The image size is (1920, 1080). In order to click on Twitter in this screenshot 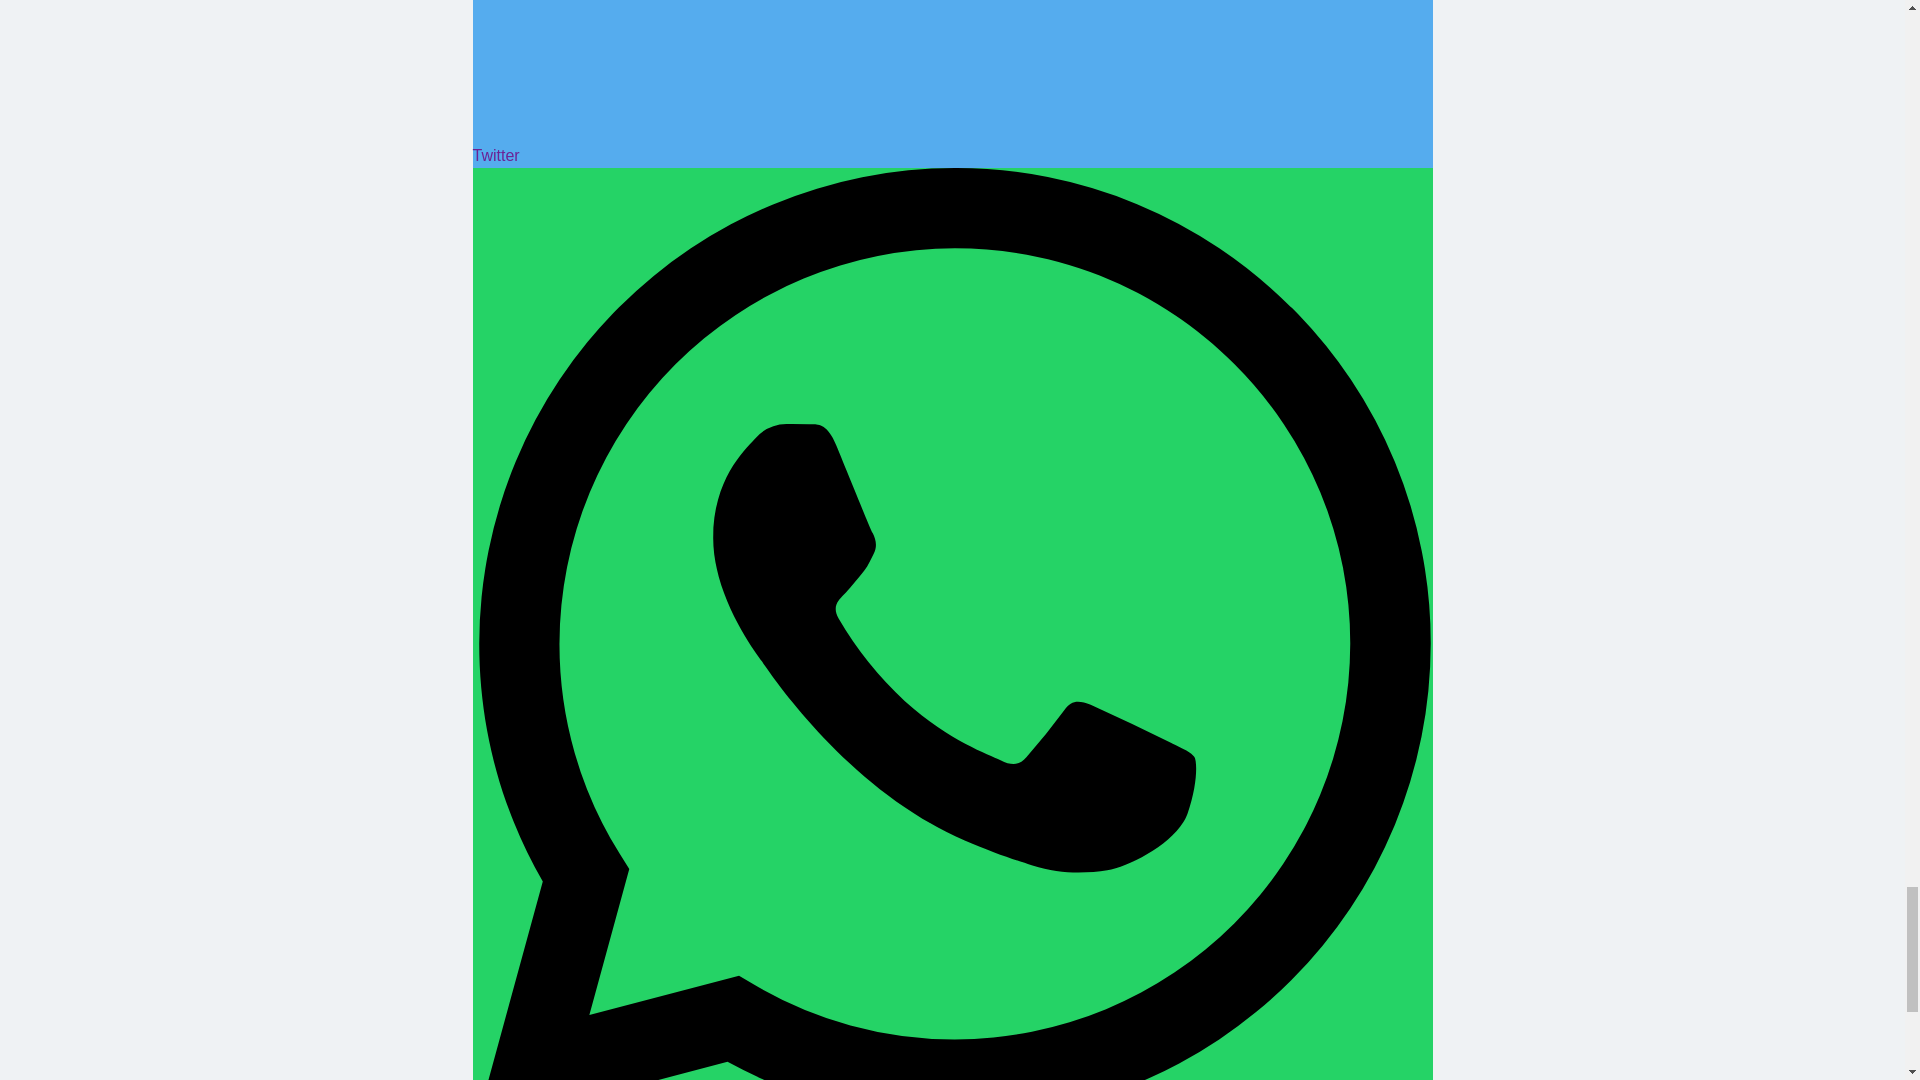, I will do `click(952, 84)`.